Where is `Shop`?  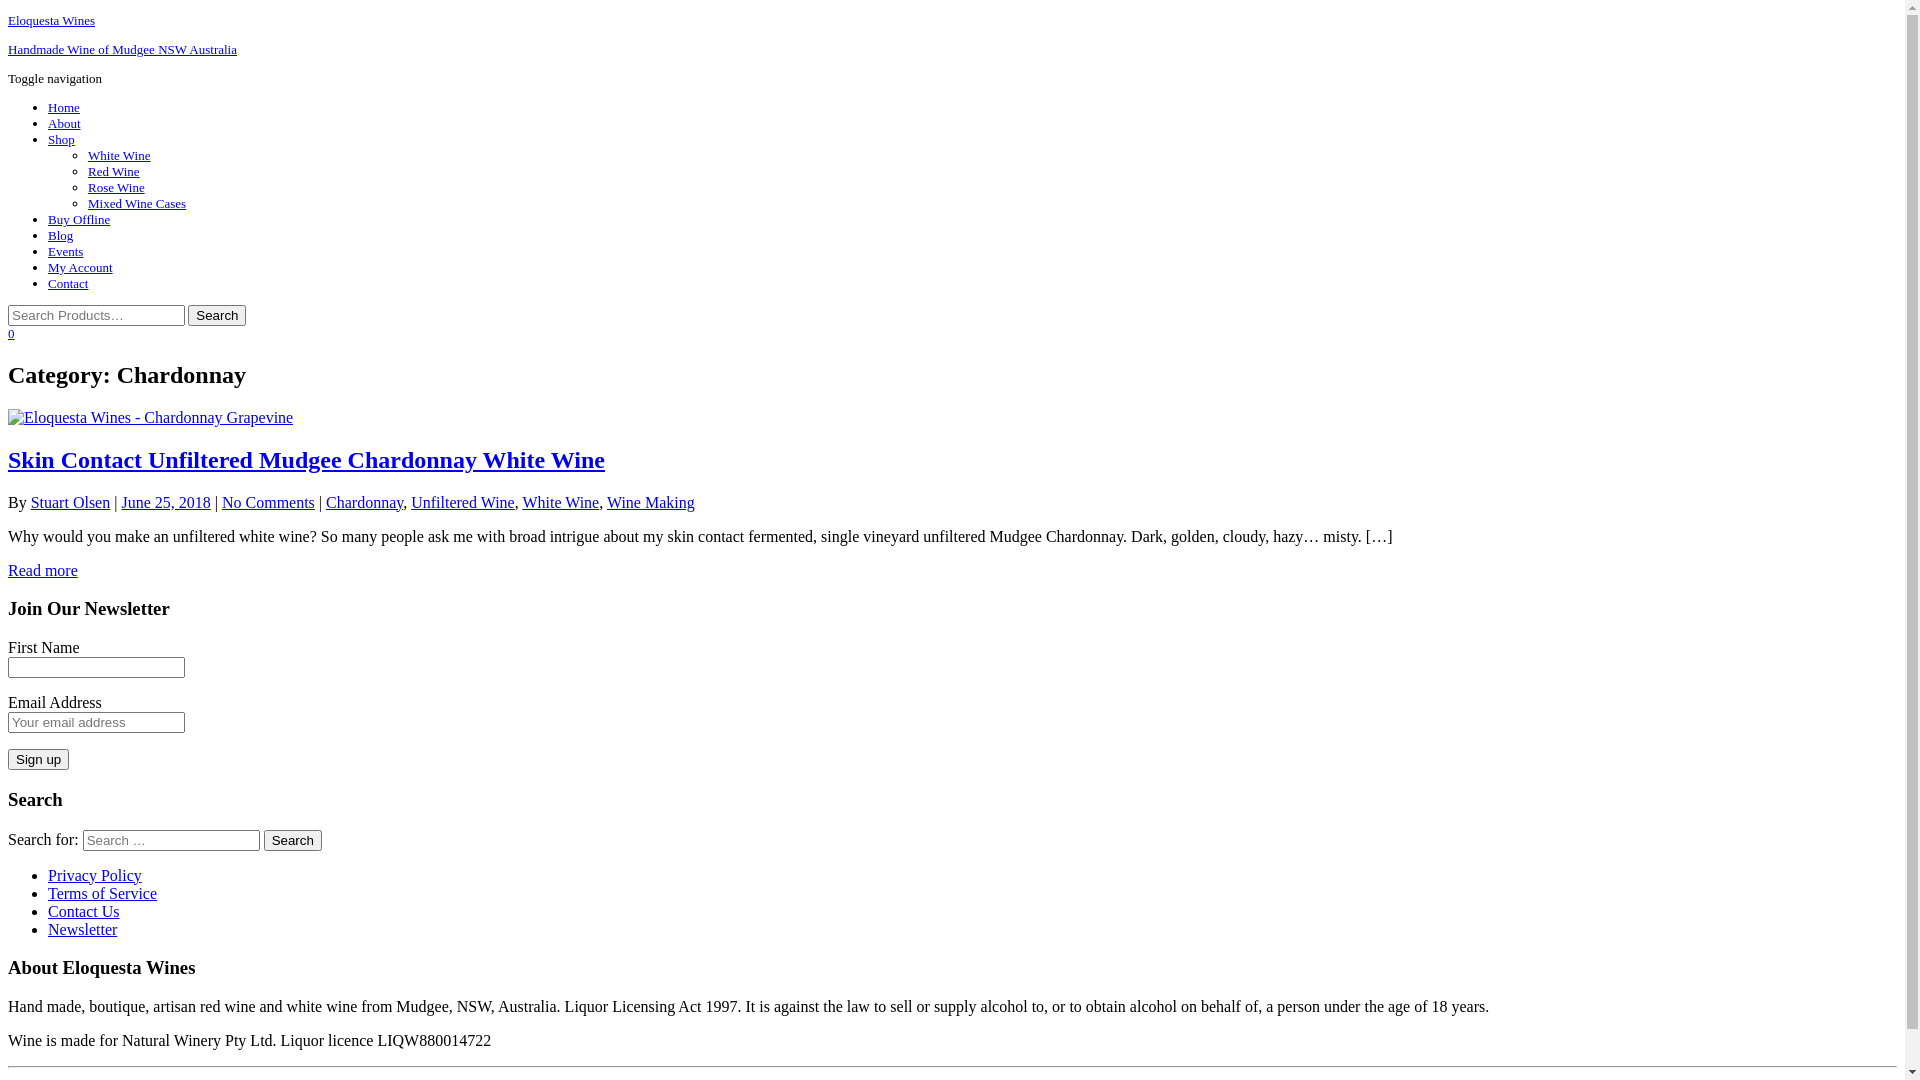 Shop is located at coordinates (62, 140).